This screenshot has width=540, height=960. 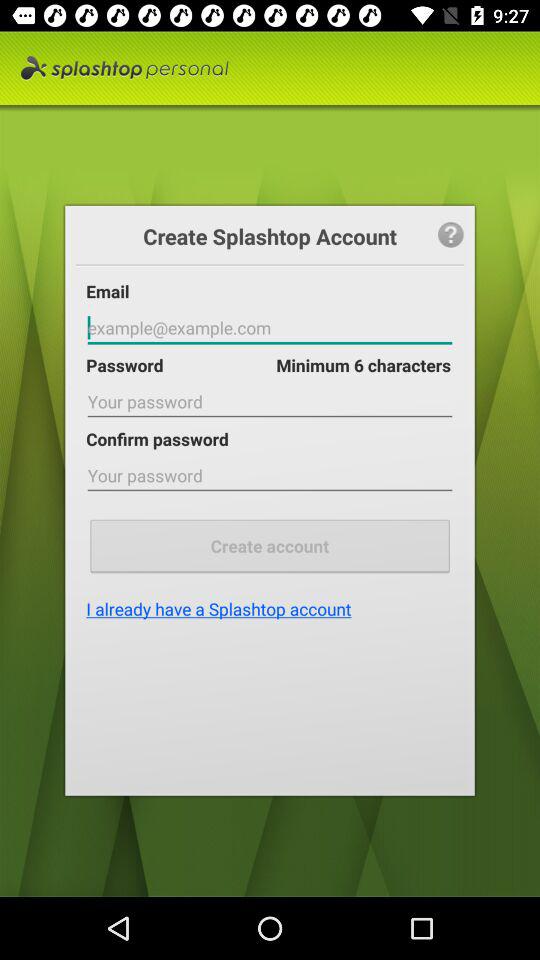 What do you see at coordinates (270, 476) in the screenshot?
I see `password text` at bounding box center [270, 476].